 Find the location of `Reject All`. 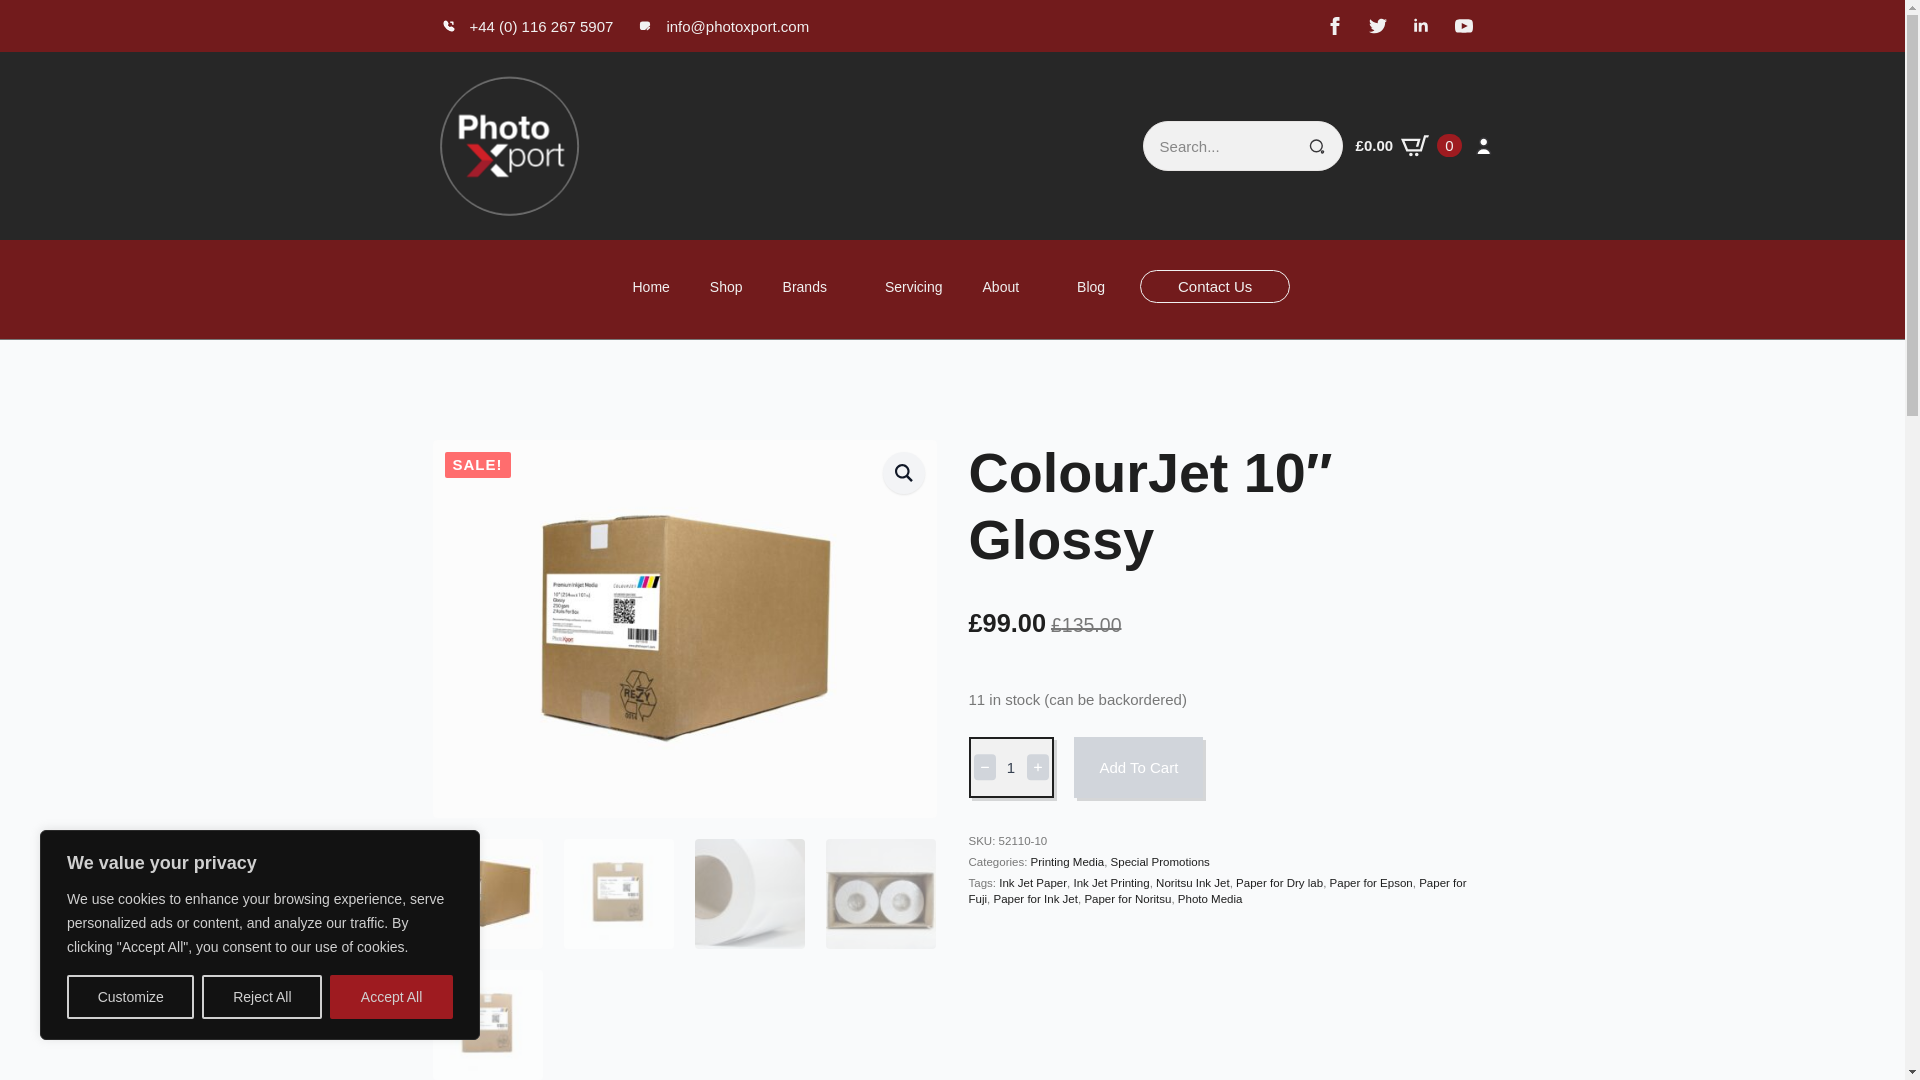

Reject All is located at coordinates (262, 997).